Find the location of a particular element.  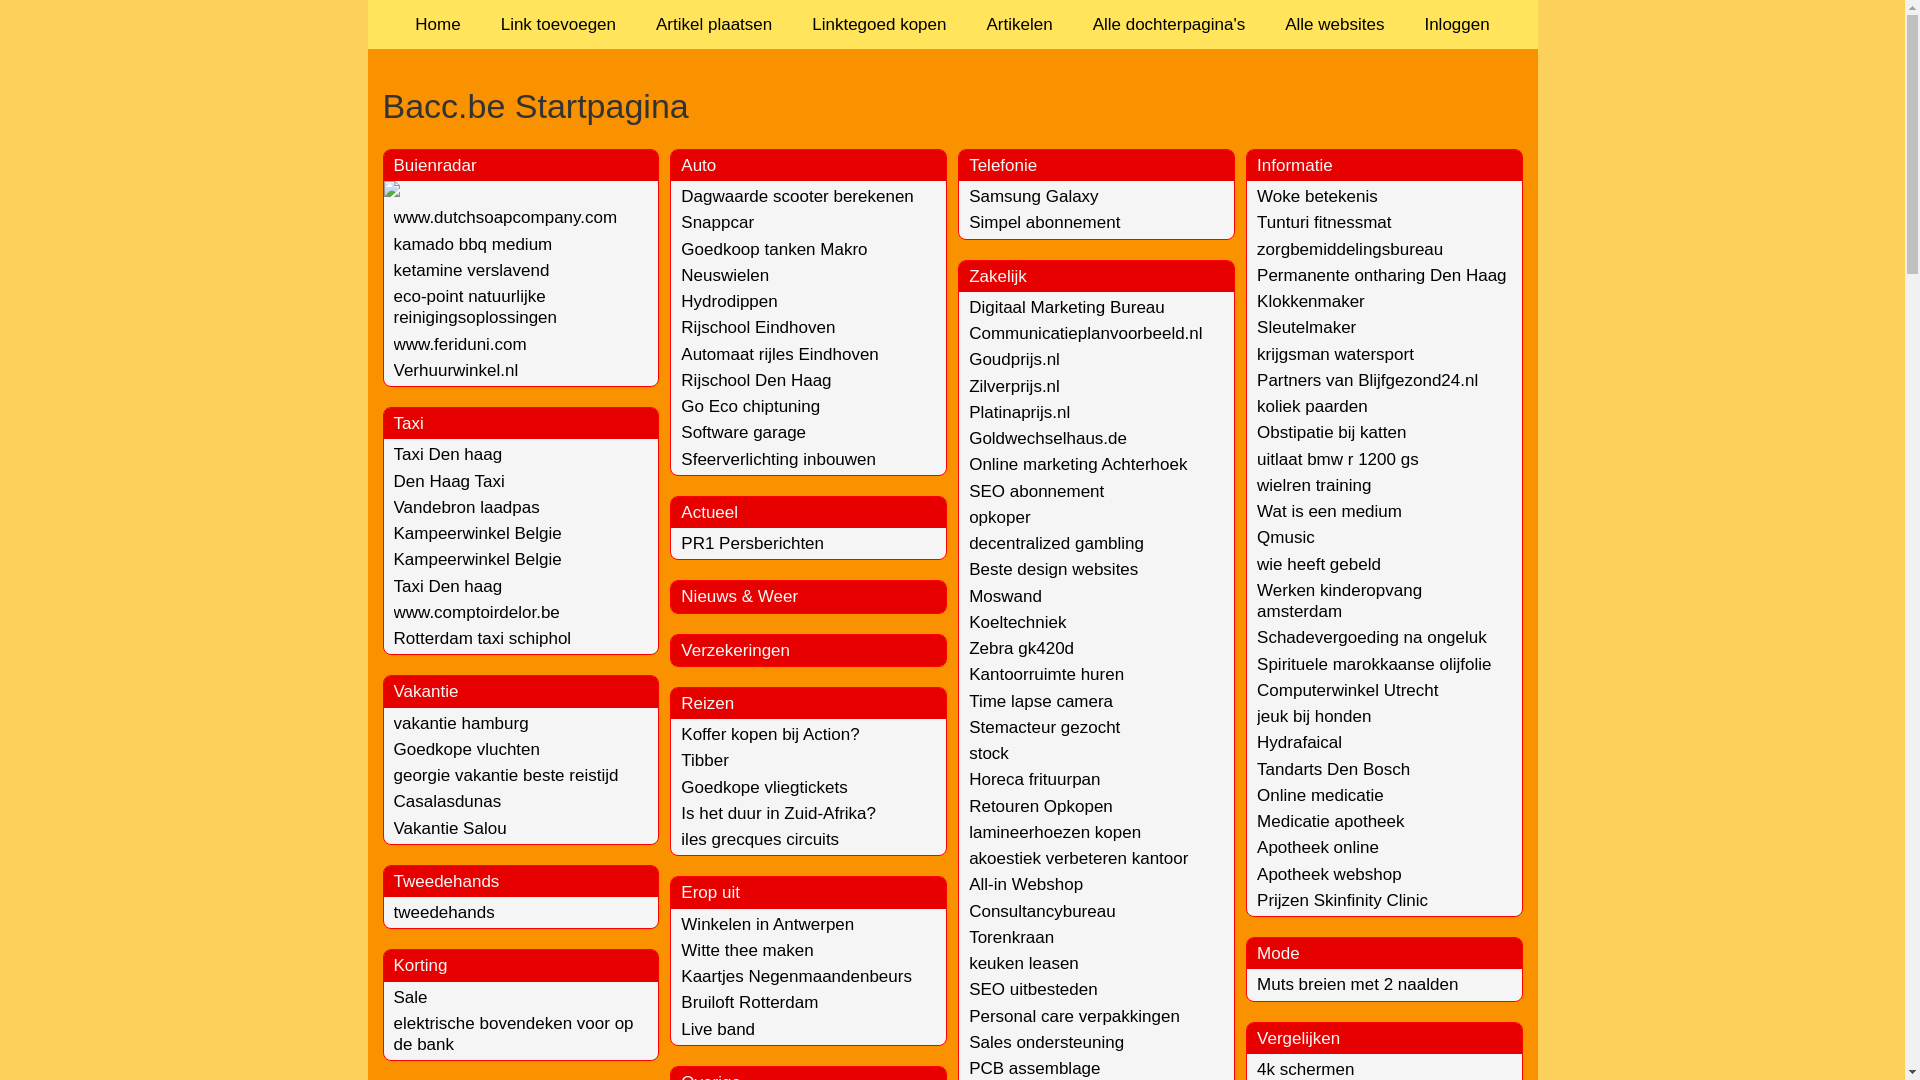

Platinaprijs.nl is located at coordinates (1019, 412).